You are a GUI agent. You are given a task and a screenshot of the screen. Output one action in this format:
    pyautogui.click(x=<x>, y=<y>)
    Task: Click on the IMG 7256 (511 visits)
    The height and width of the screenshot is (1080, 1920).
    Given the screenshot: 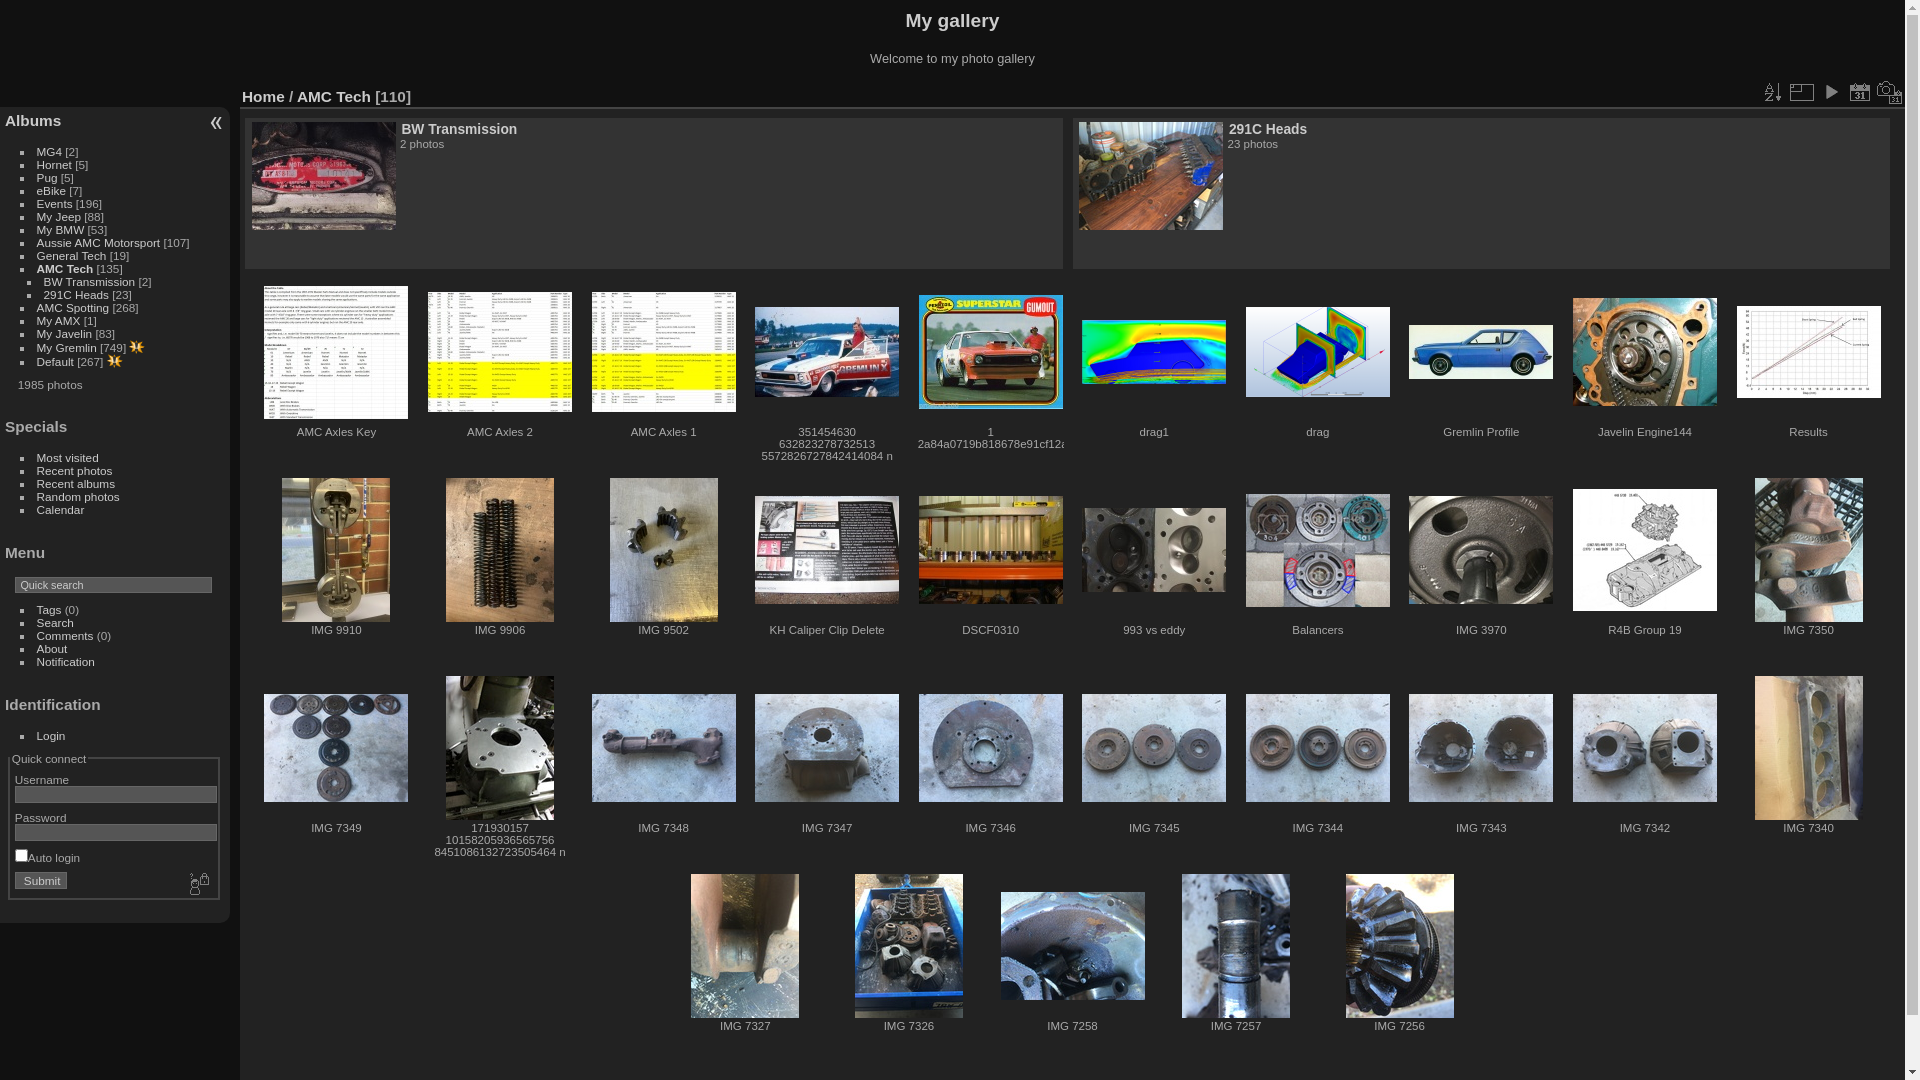 What is the action you would take?
    pyautogui.click(x=1400, y=946)
    